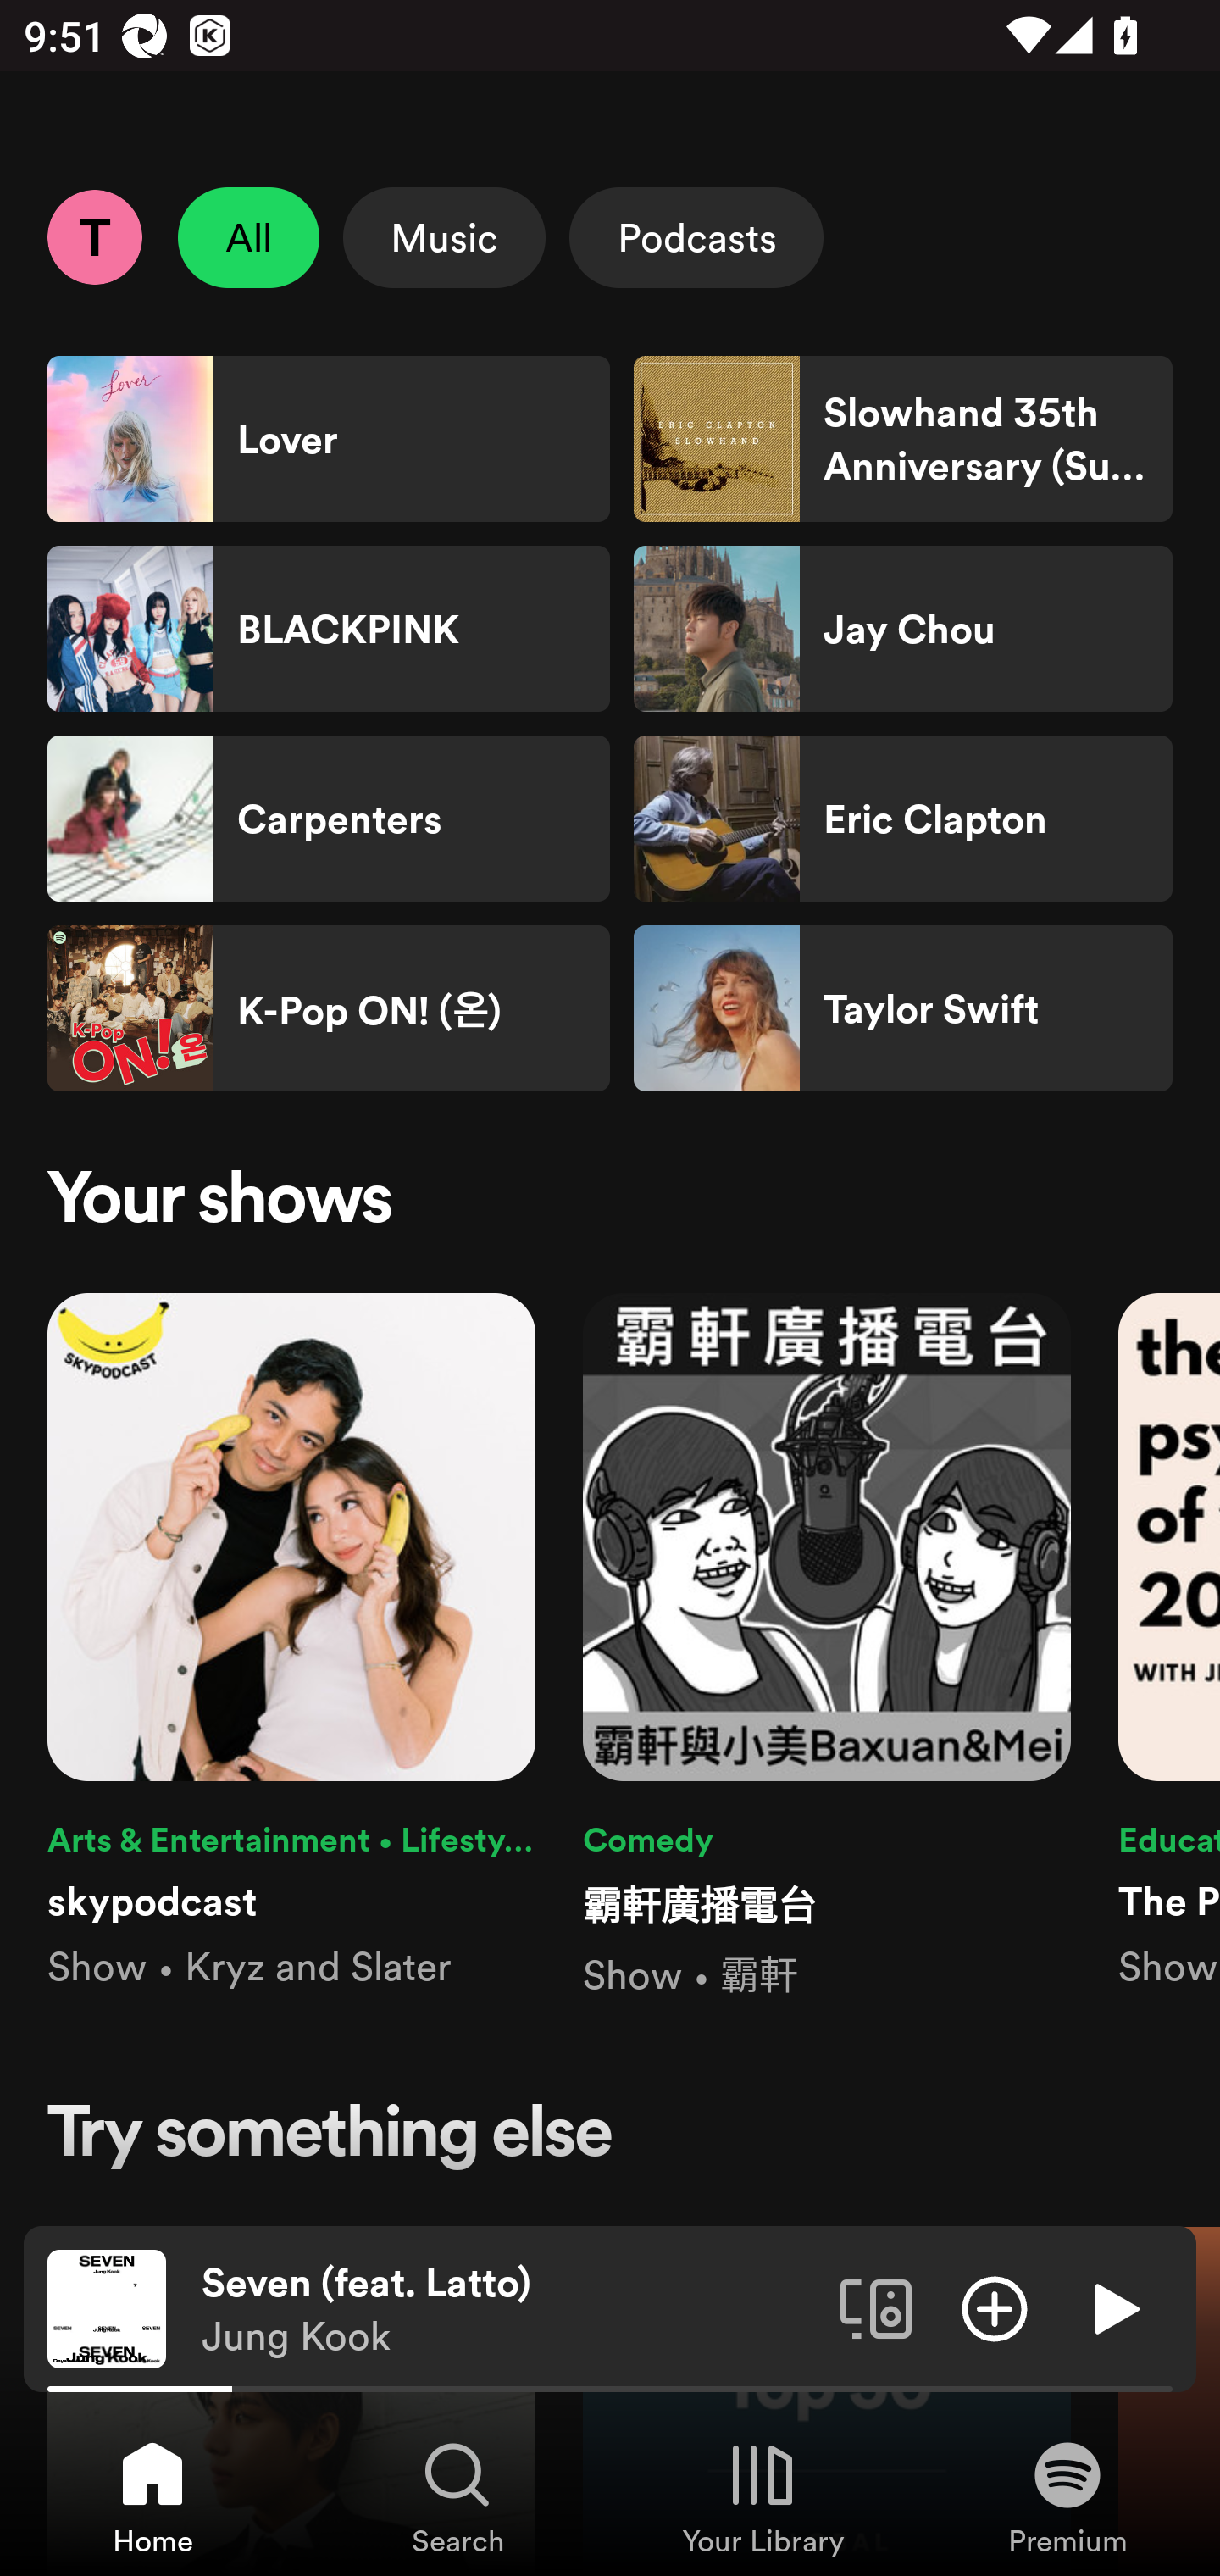 This screenshot has width=1220, height=2576. What do you see at coordinates (1067, 2496) in the screenshot?
I see `Premium, Tab 4 of 4 Premium Premium` at bounding box center [1067, 2496].